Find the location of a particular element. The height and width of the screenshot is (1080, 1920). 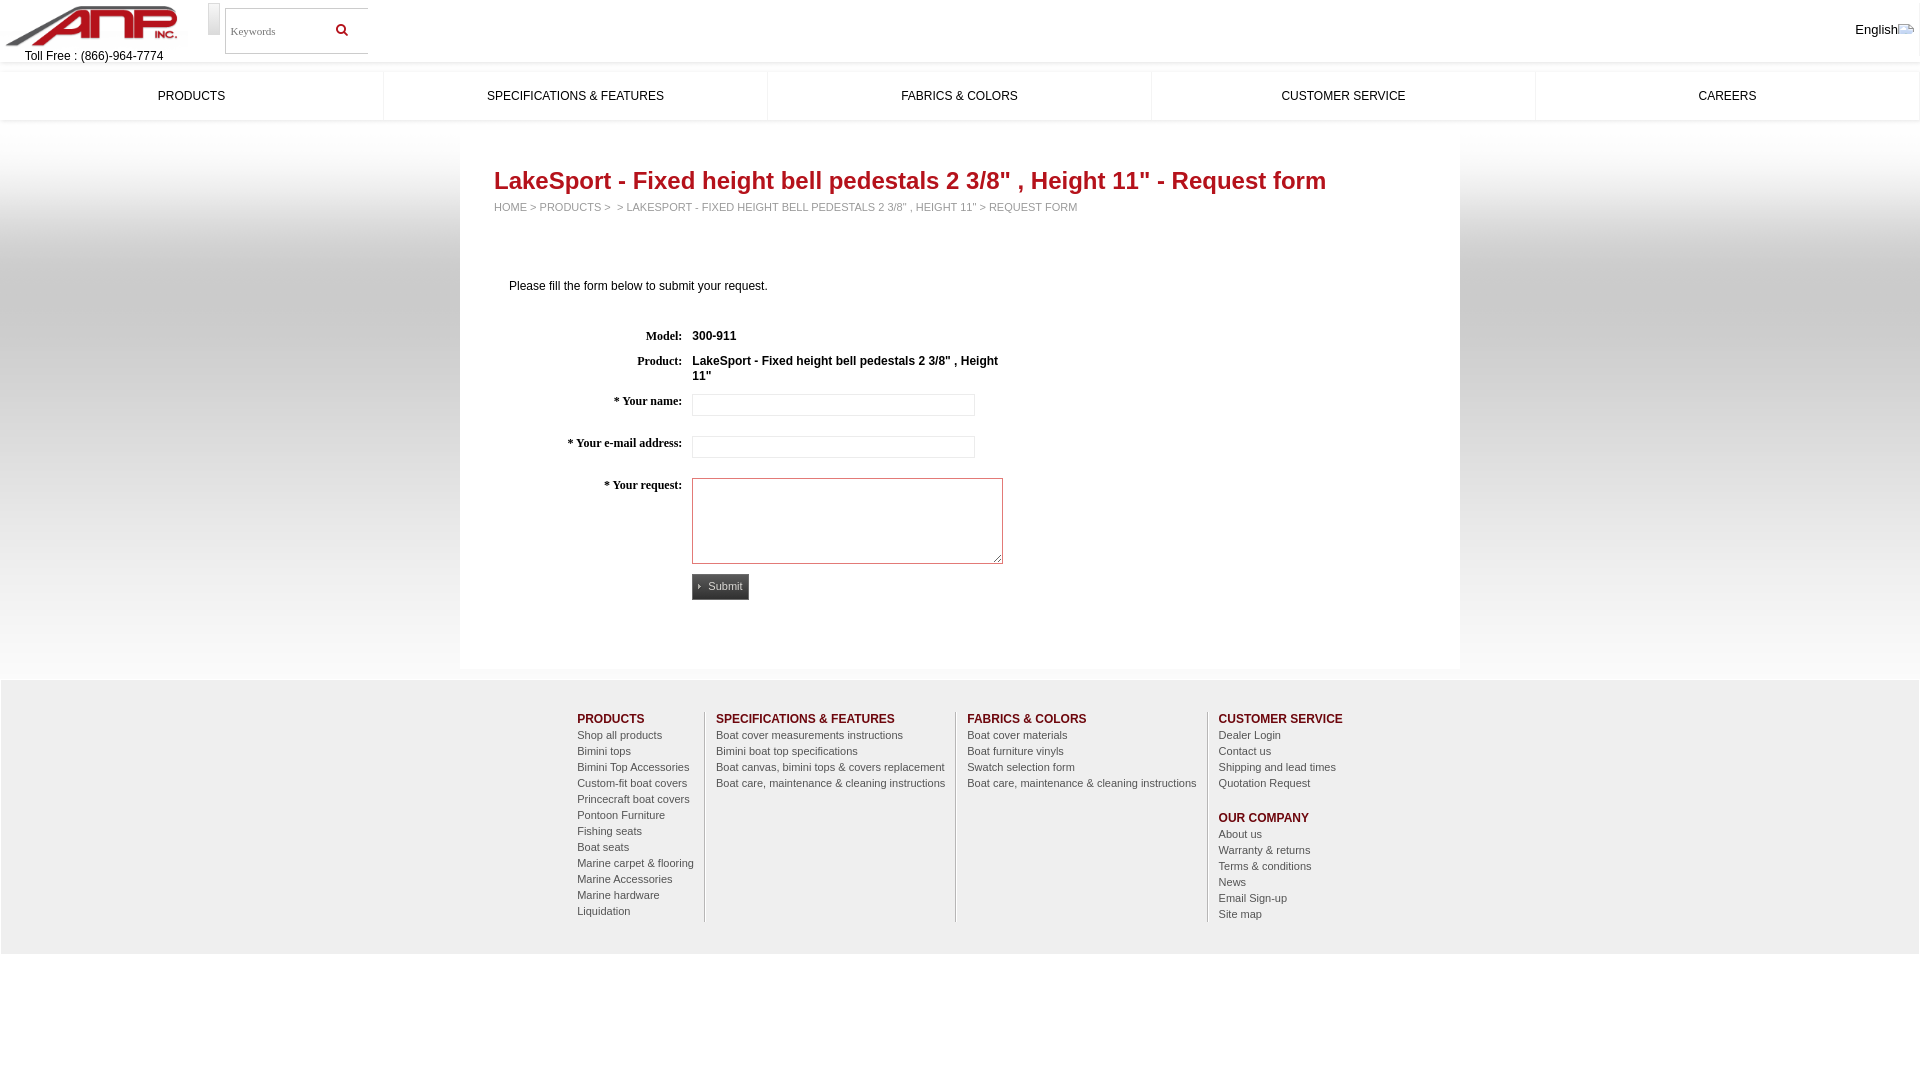

PRODUCTS is located at coordinates (192, 96).